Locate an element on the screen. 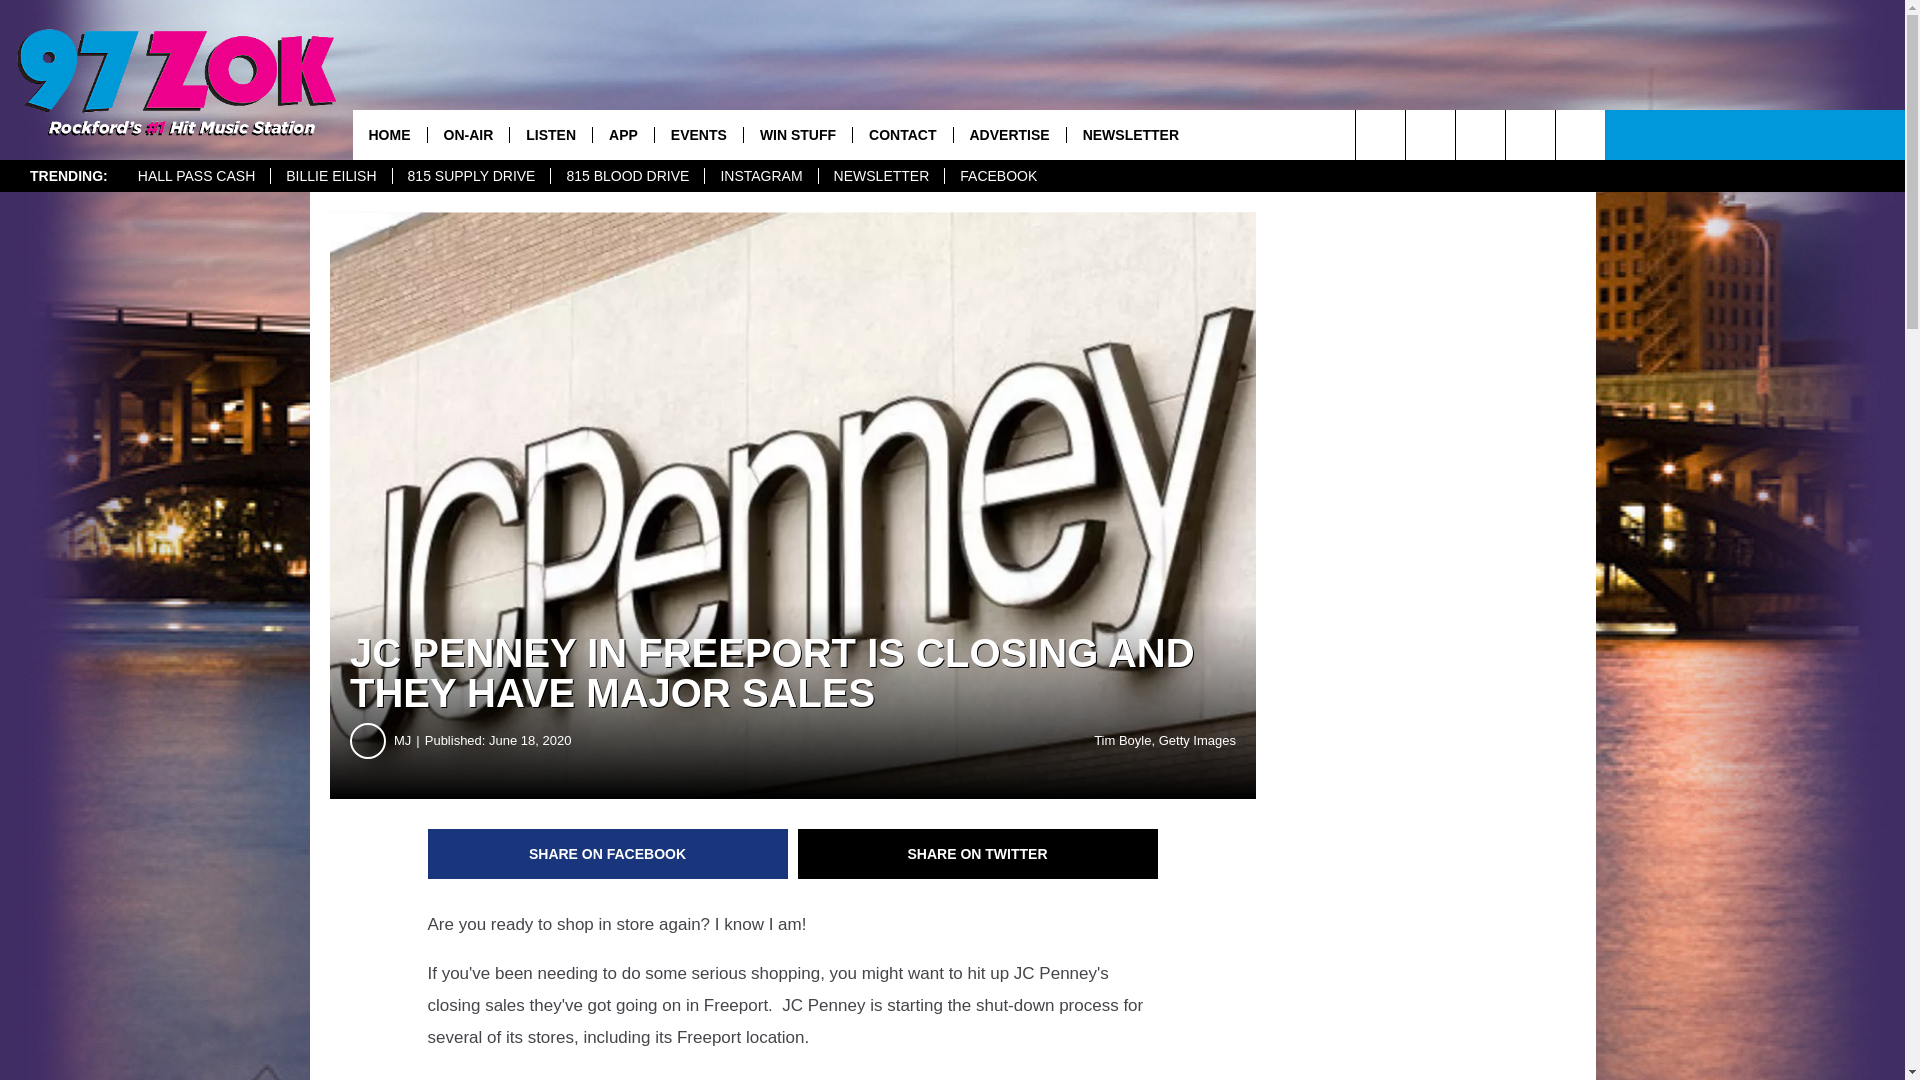 The image size is (1920, 1080). 815 BLOOD DRIVE is located at coordinates (626, 176).